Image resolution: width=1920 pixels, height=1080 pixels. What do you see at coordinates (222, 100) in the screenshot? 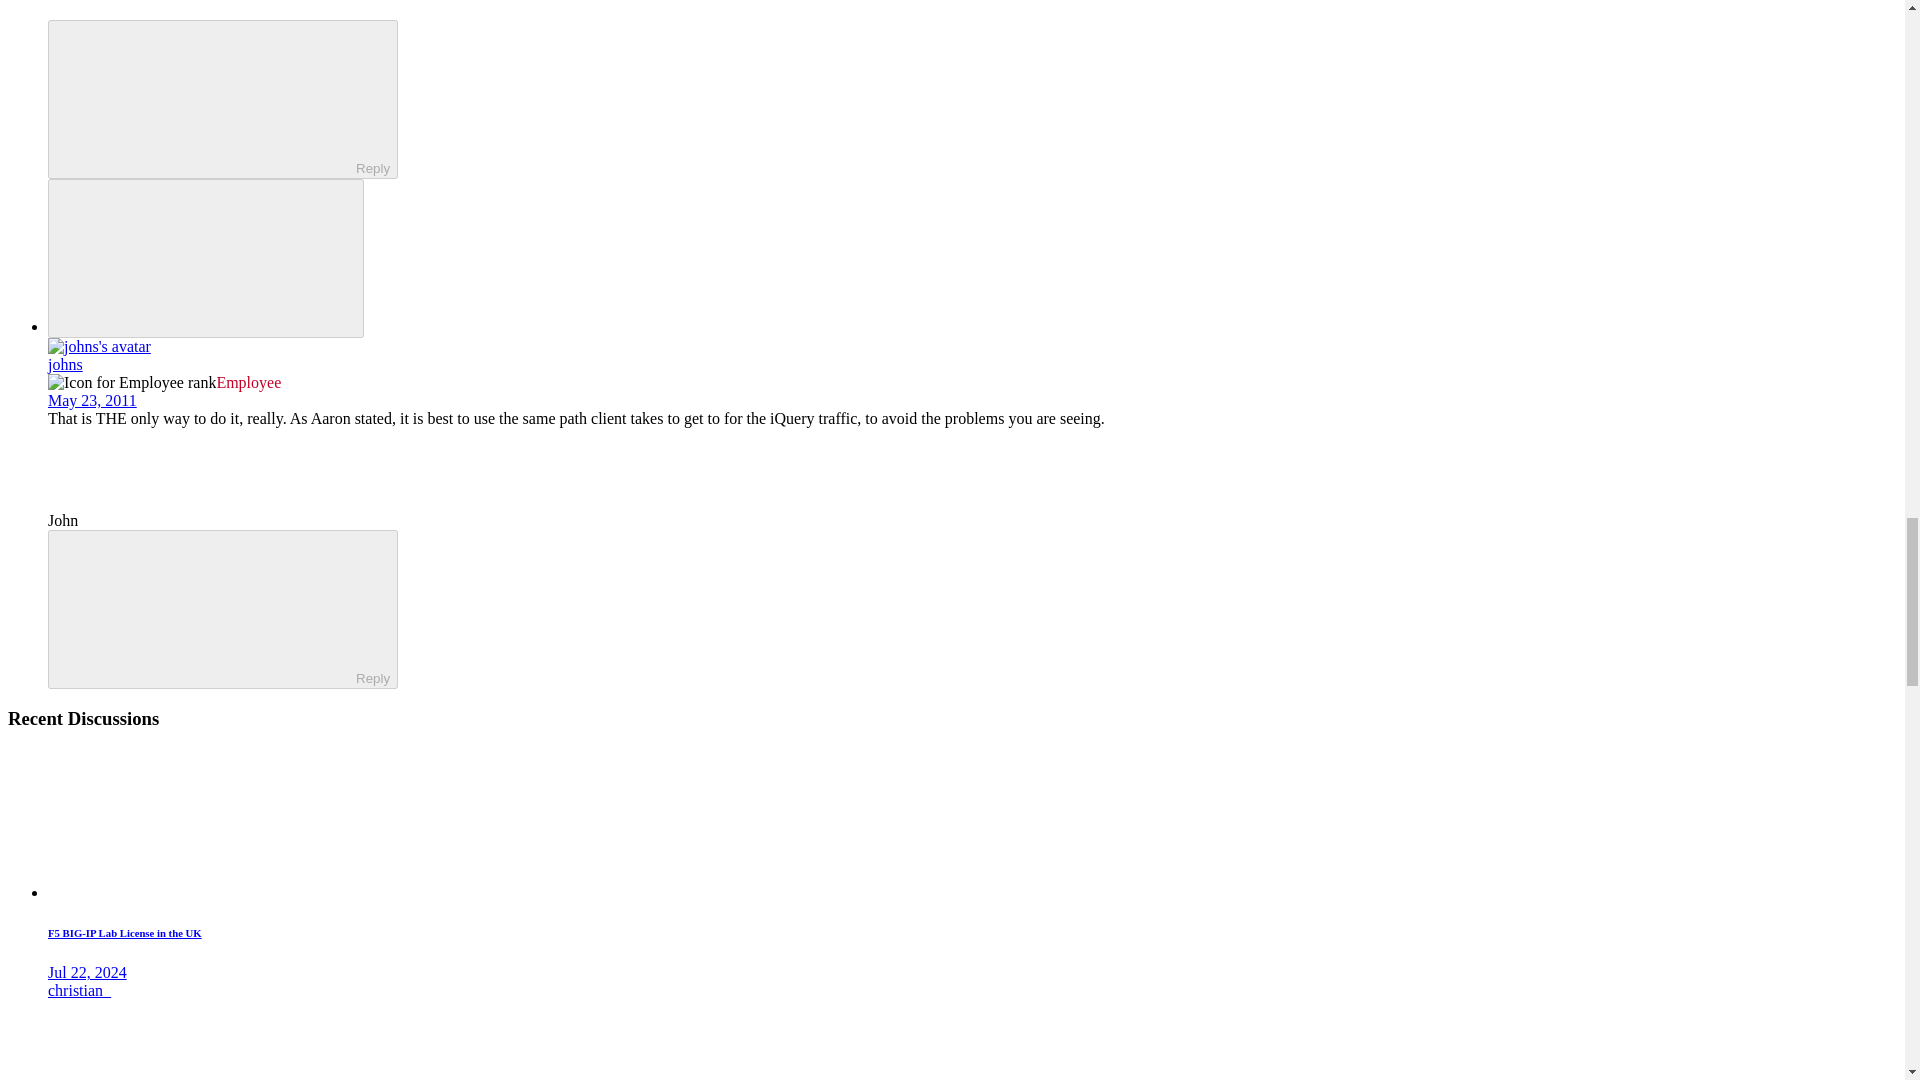
I see `ReplyReply` at bounding box center [222, 100].